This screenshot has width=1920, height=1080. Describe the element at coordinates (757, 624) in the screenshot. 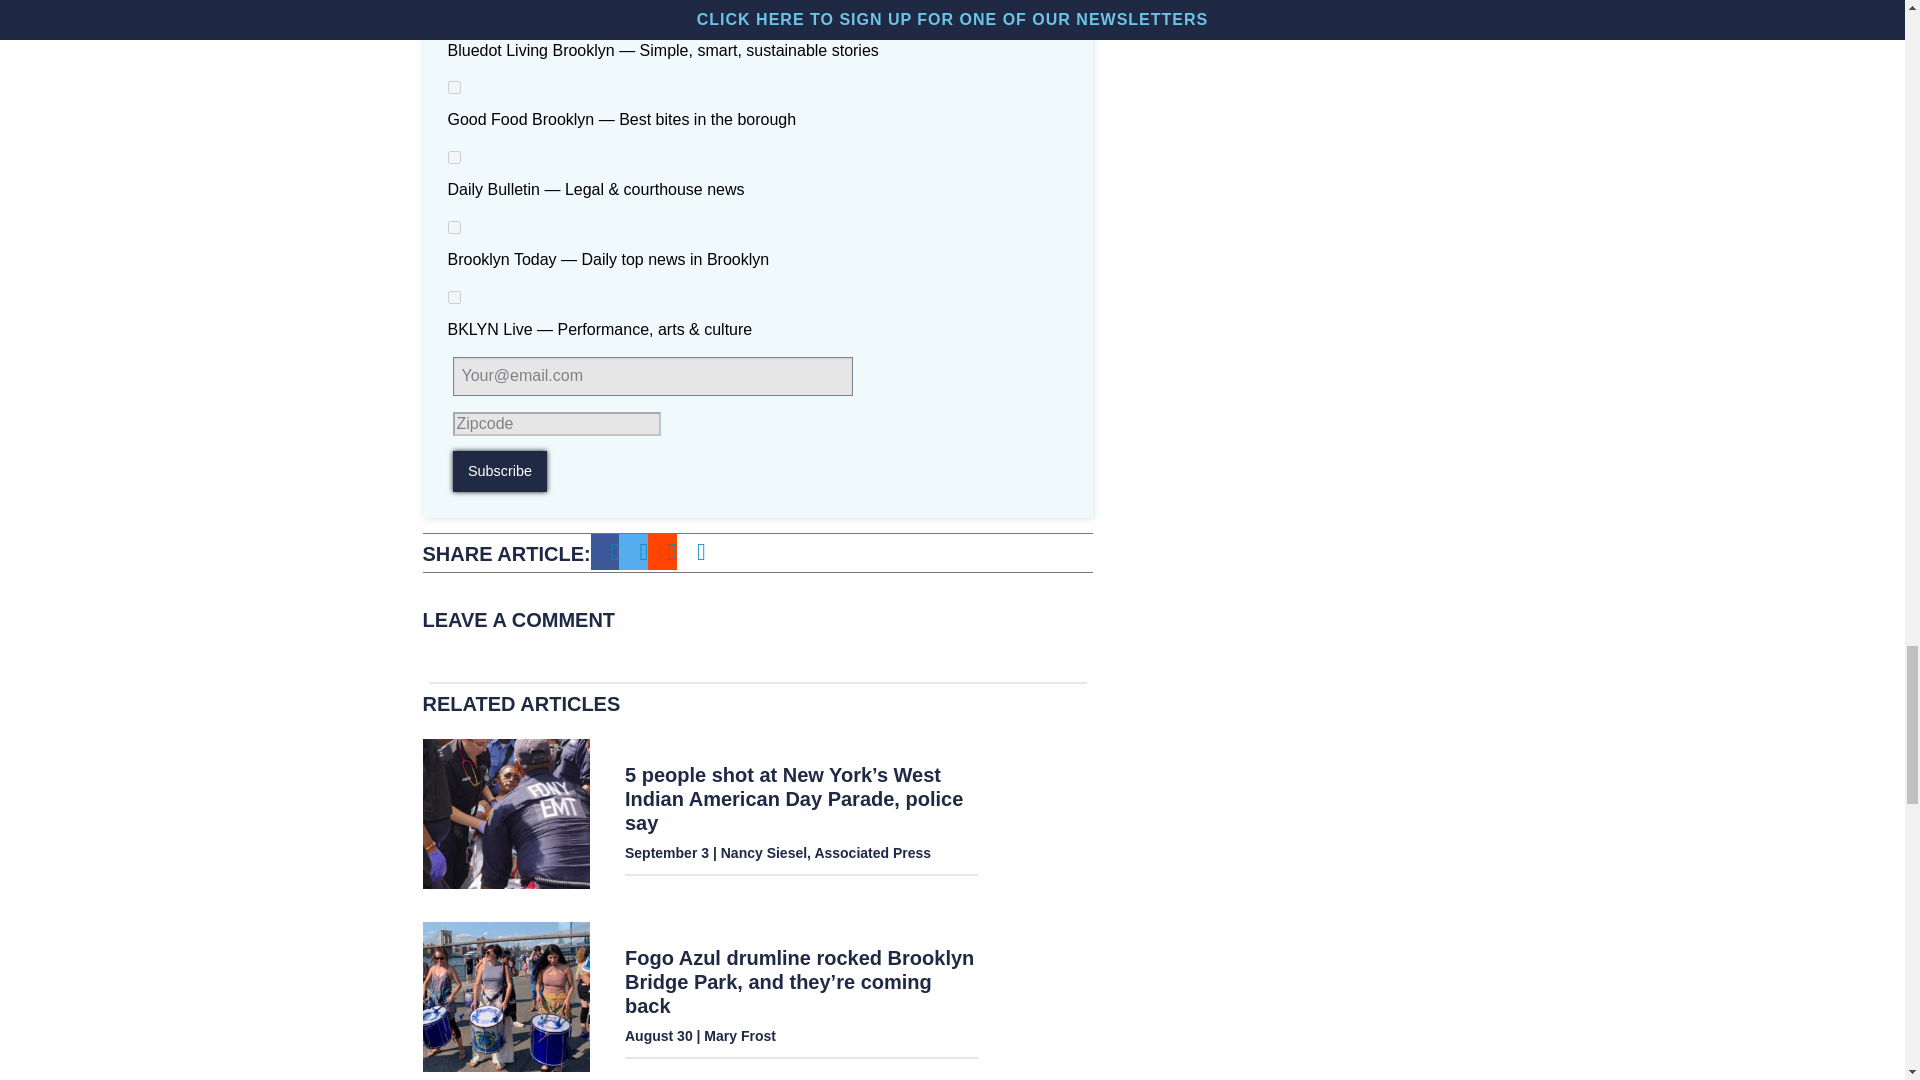

I see `Leave a Comment` at that location.